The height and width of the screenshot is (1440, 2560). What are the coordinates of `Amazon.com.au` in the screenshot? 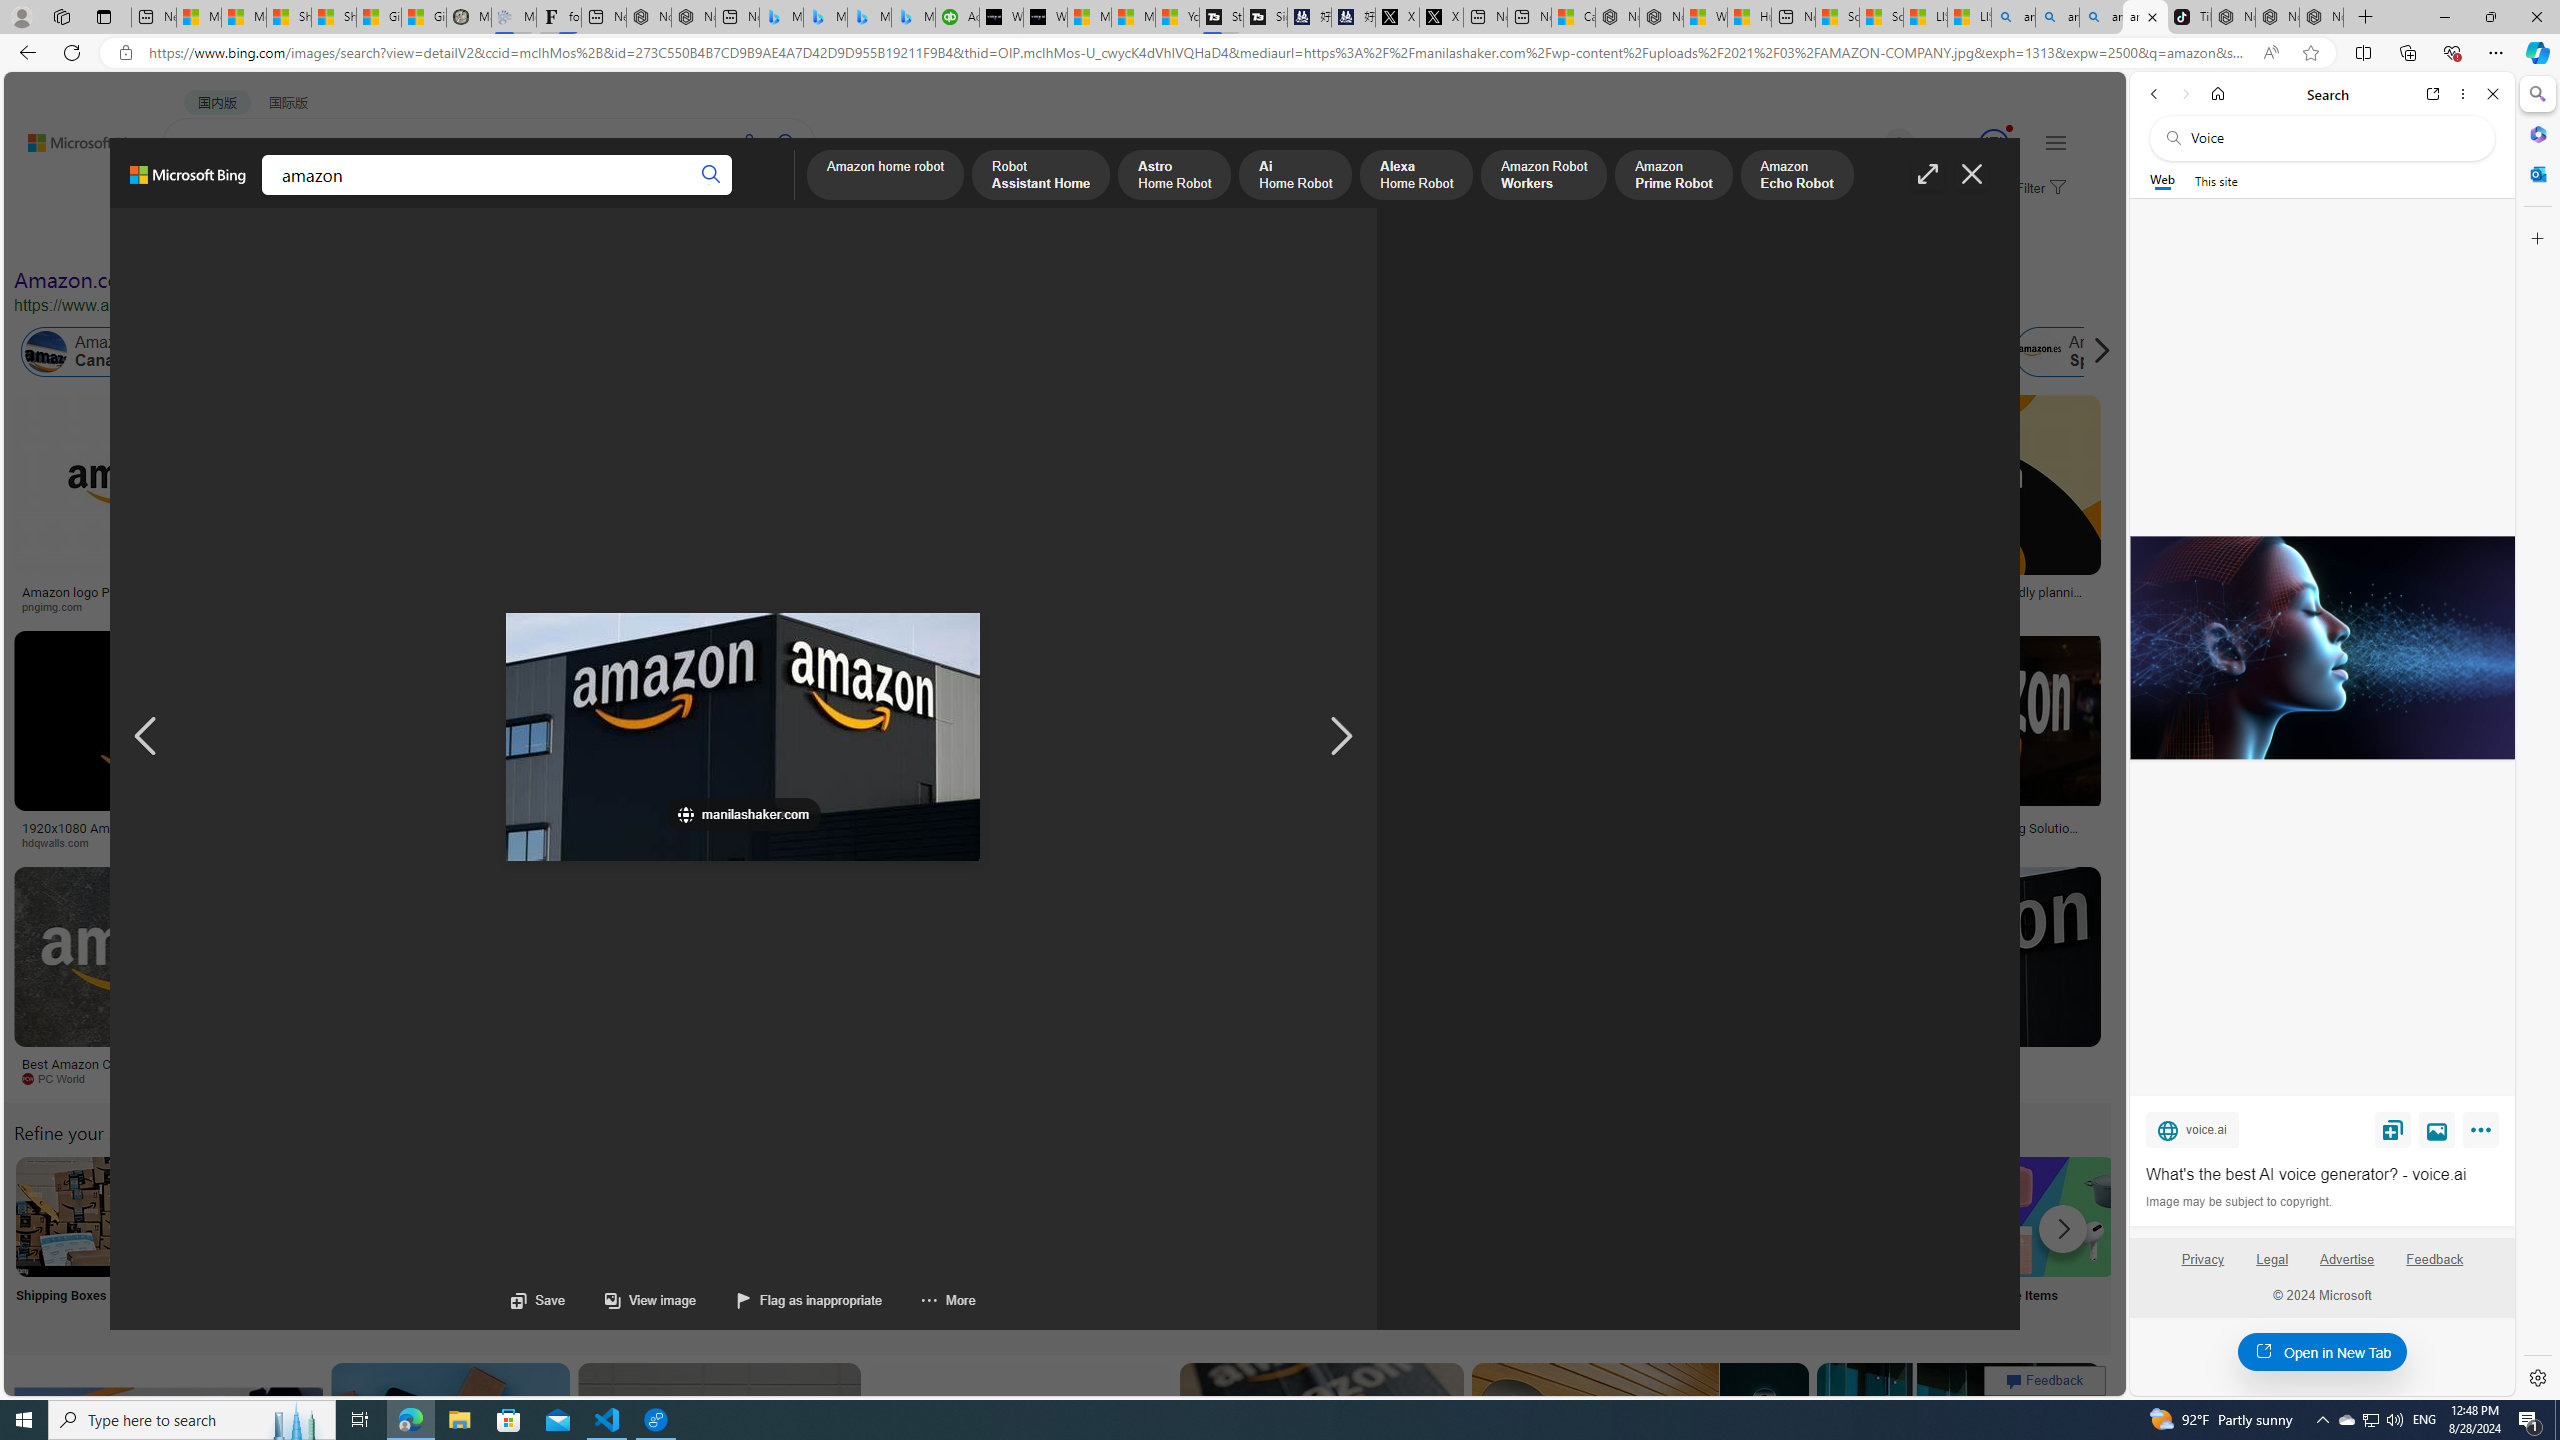 It's located at (1624, 352).